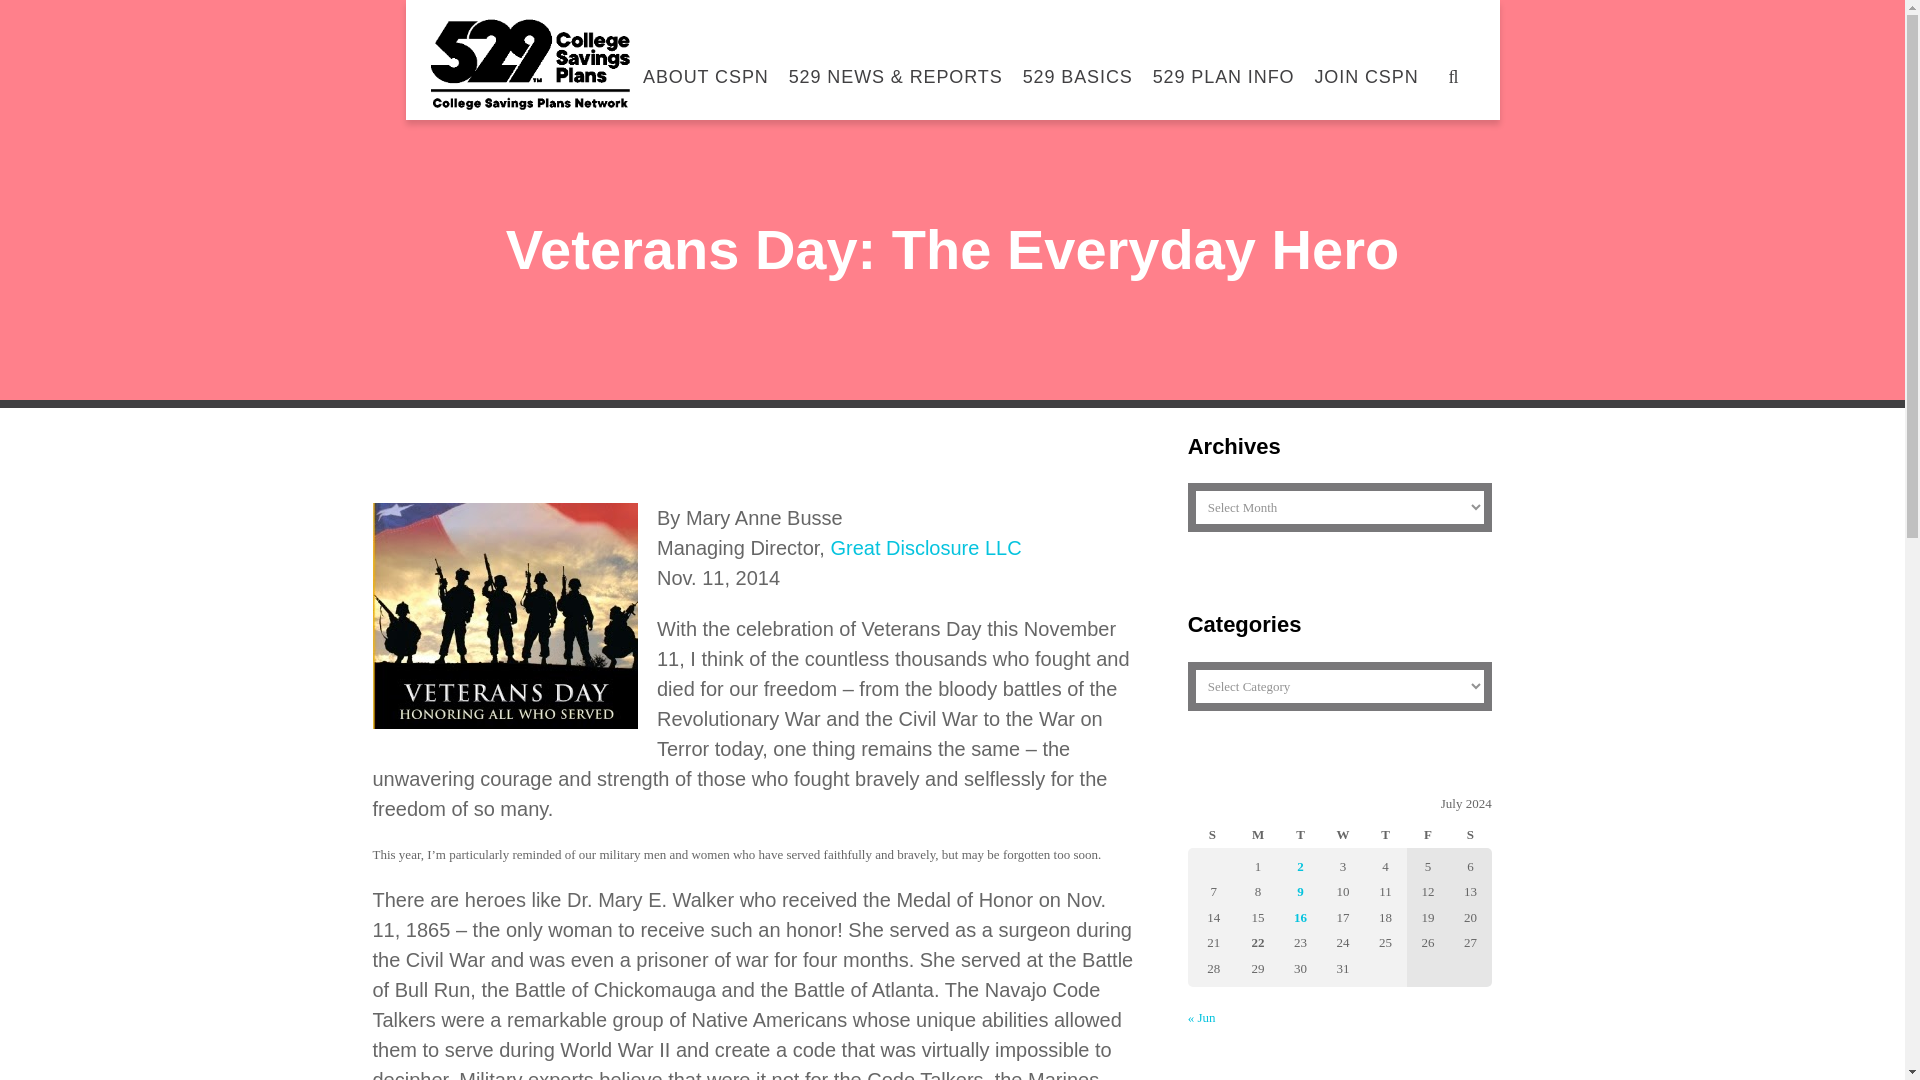 The width and height of the screenshot is (1920, 1080). Describe the element at coordinates (1470, 832) in the screenshot. I see `Saturday` at that location.